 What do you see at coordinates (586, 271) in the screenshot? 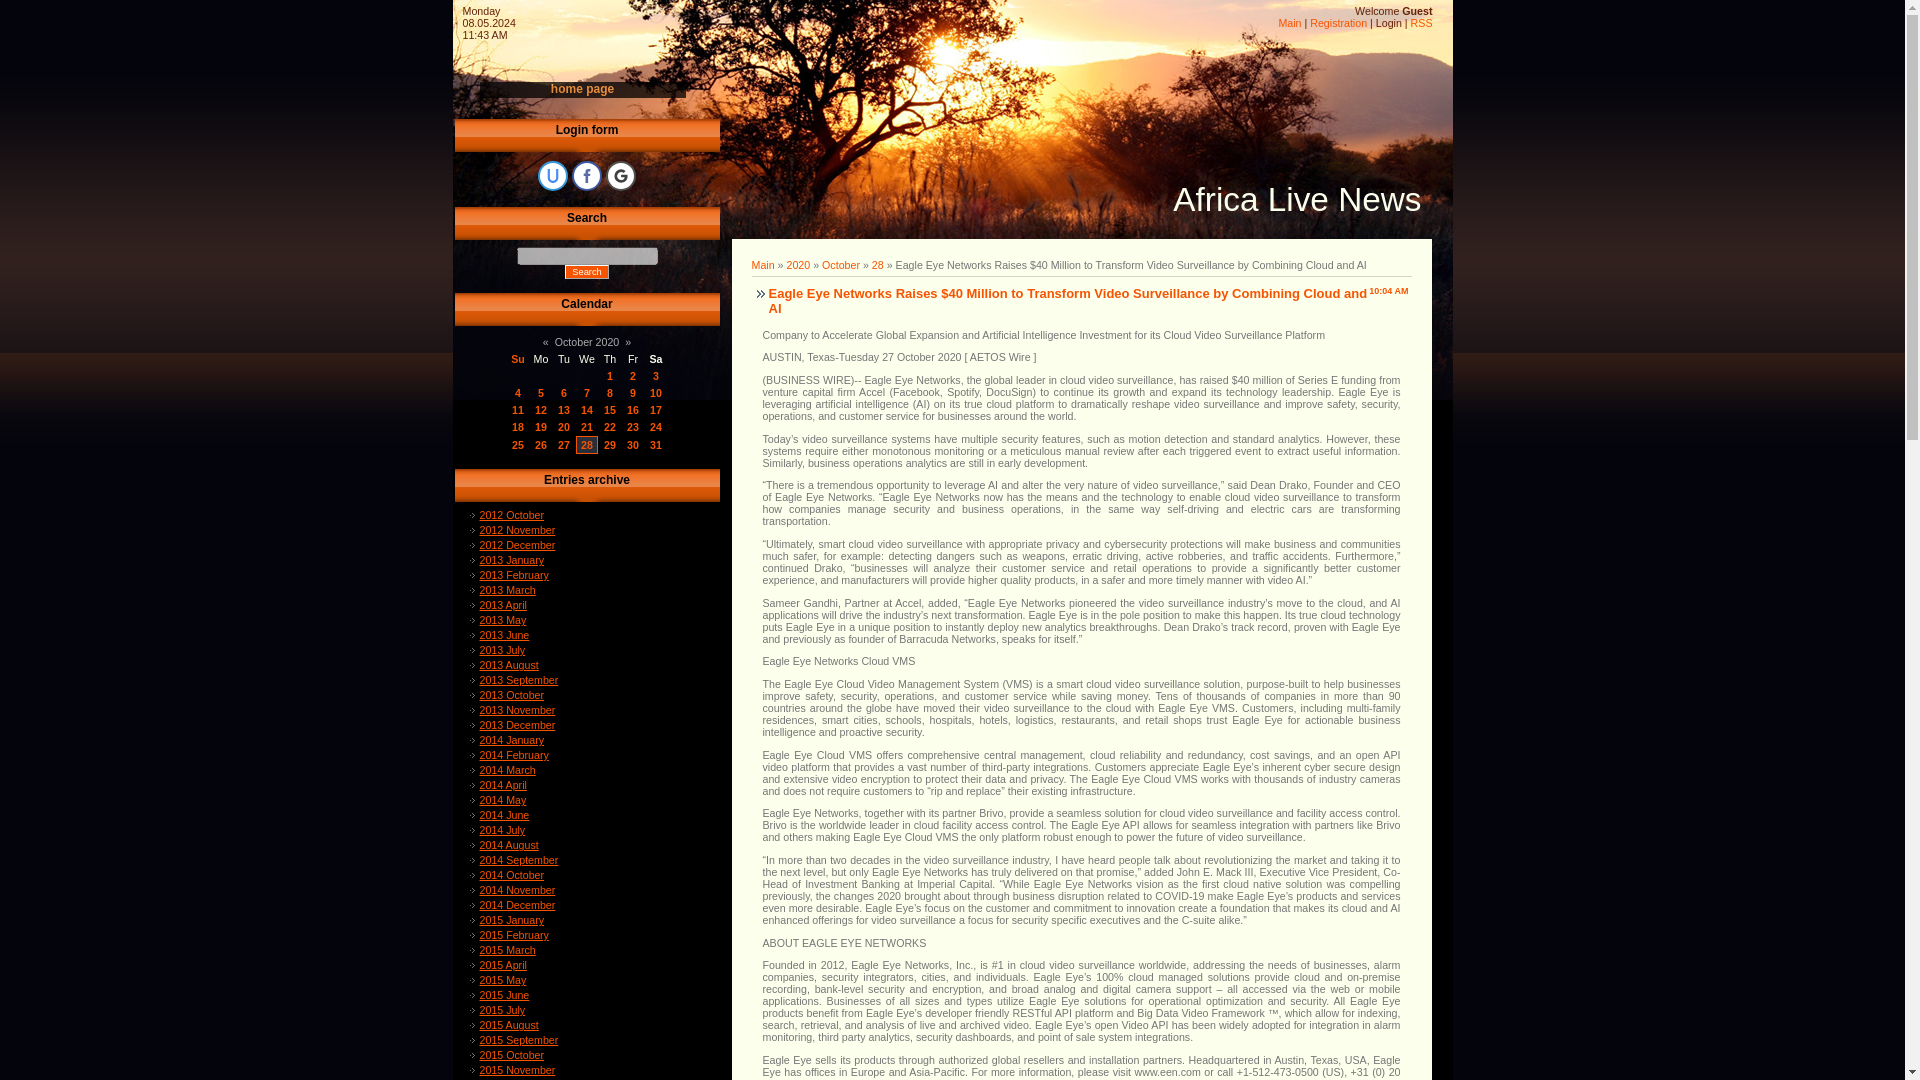
I see `Search` at bounding box center [586, 271].